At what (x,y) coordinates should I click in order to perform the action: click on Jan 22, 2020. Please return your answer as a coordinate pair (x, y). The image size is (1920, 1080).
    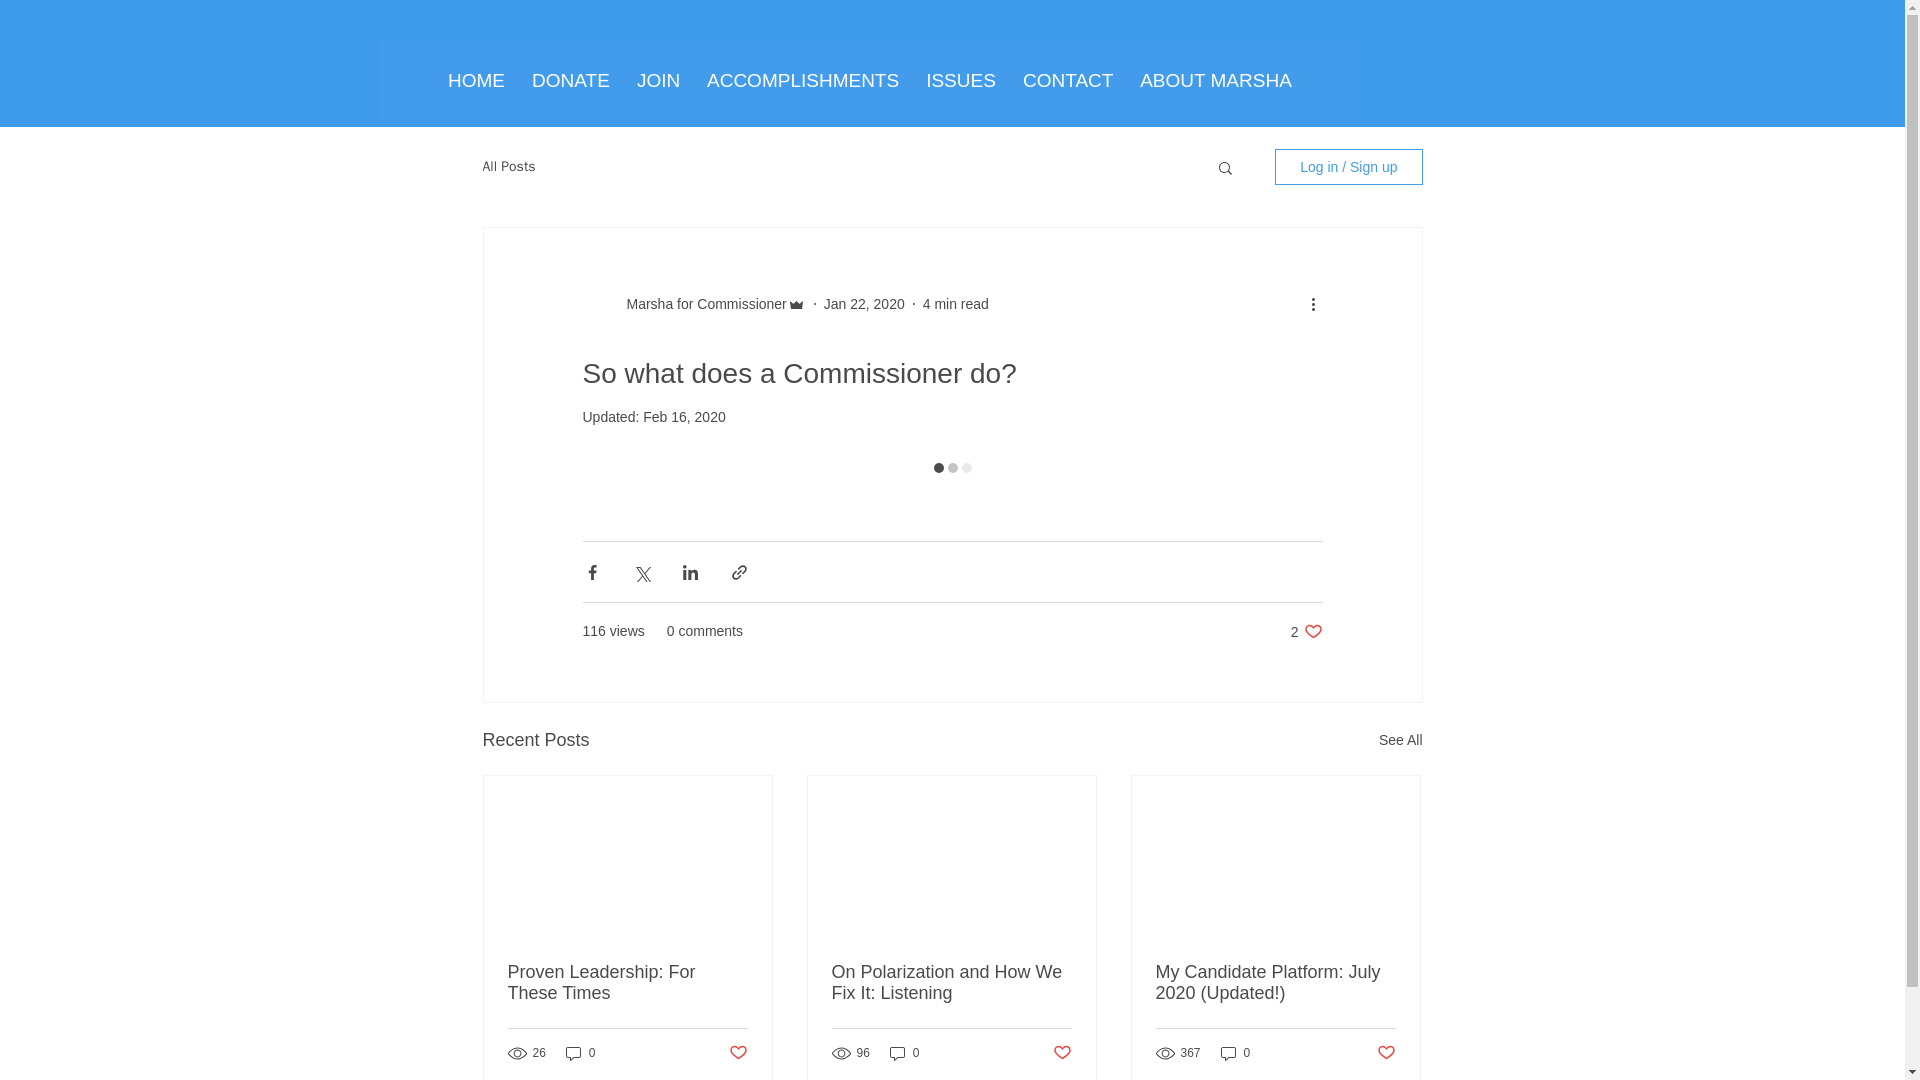
    Looking at the image, I should click on (864, 304).